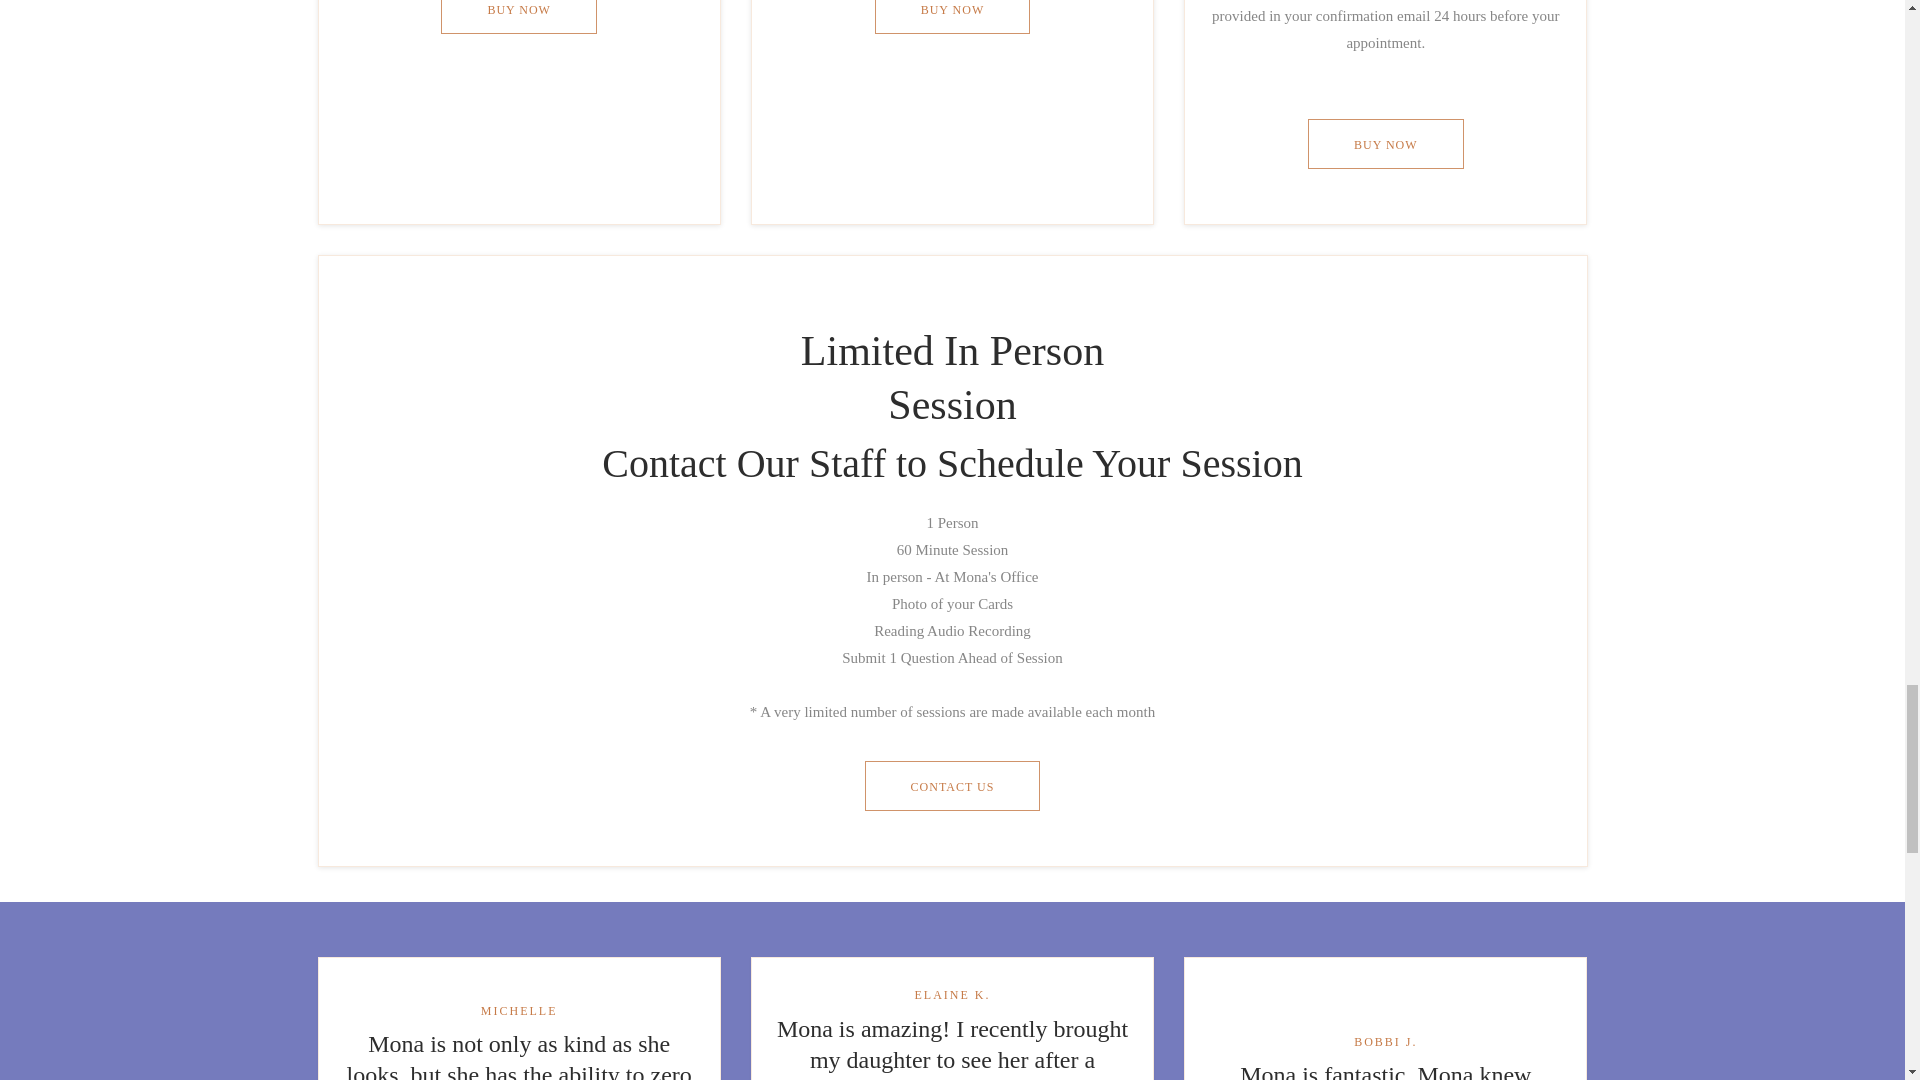  What do you see at coordinates (952, 786) in the screenshot?
I see `CONTACT US` at bounding box center [952, 786].